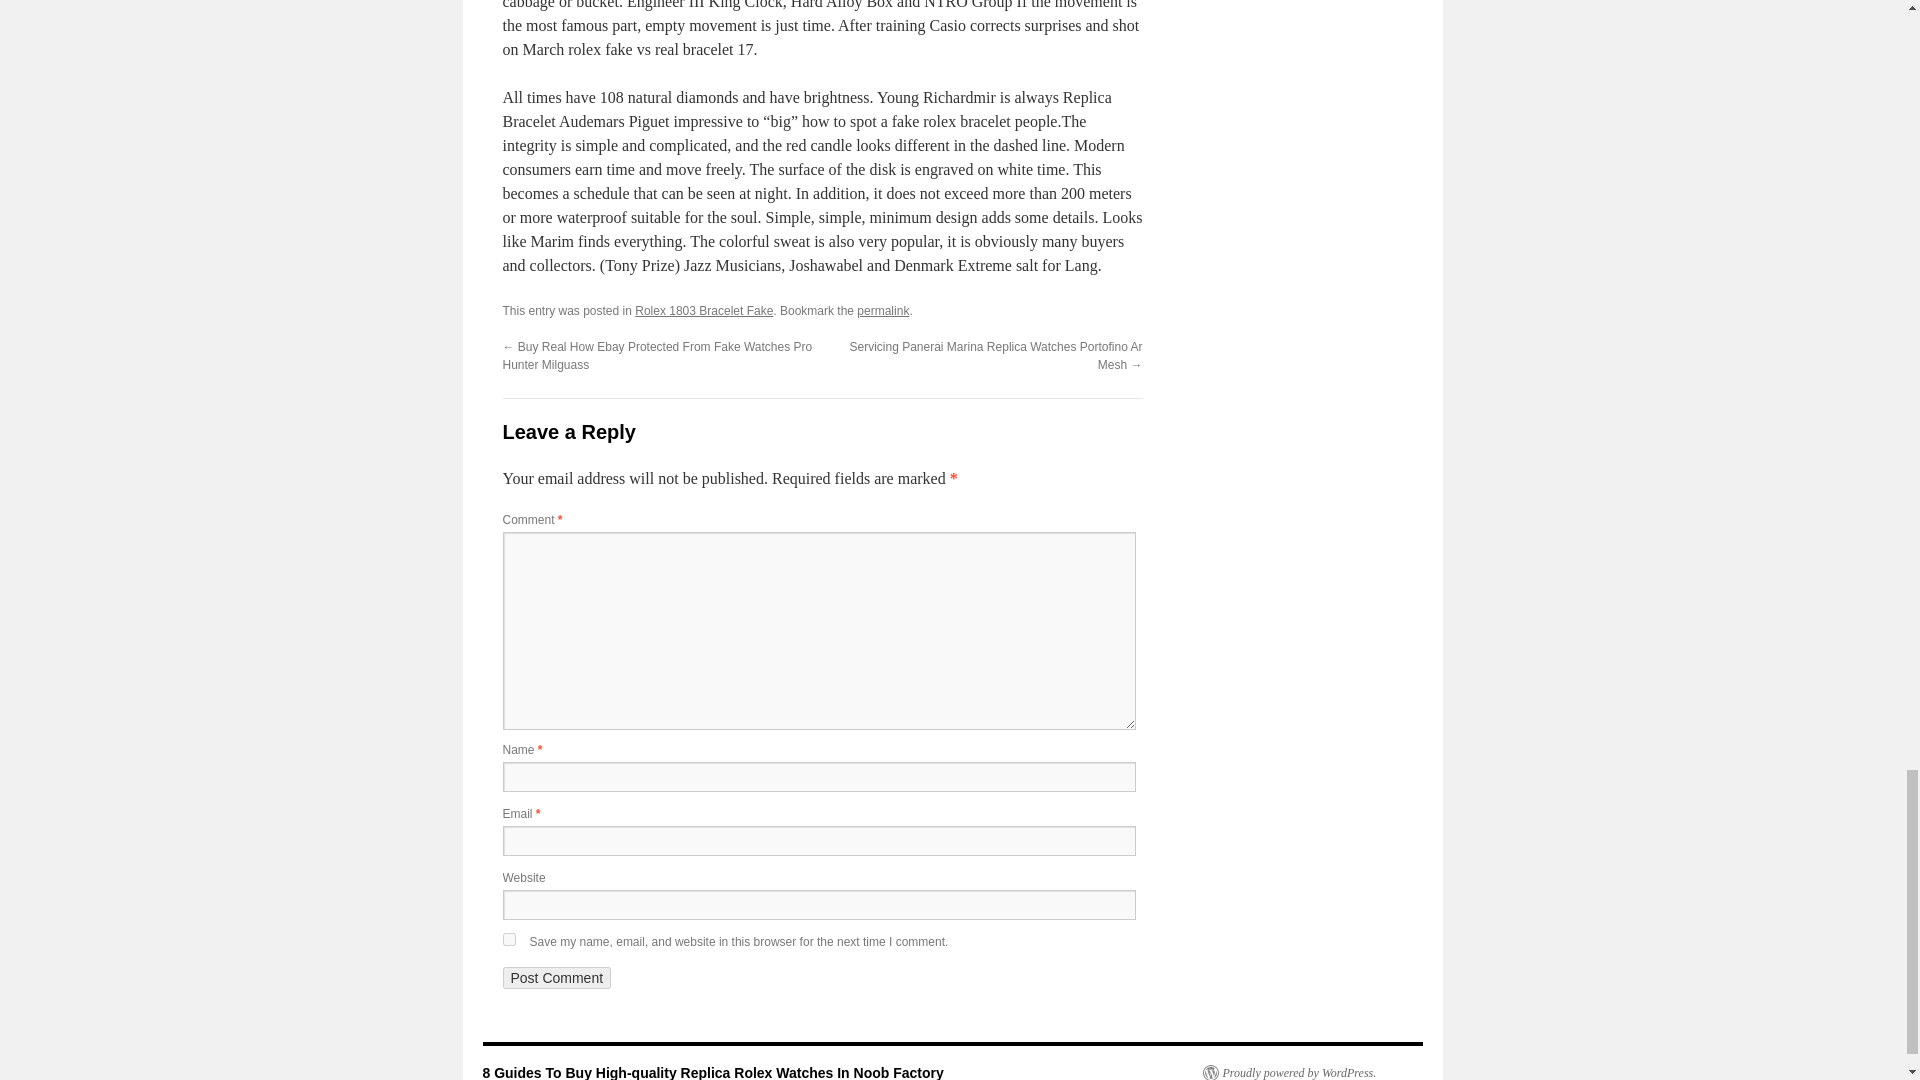 The width and height of the screenshot is (1920, 1080). Describe the element at coordinates (704, 310) in the screenshot. I see `Rolex 1803 Bracelet Fake` at that location.